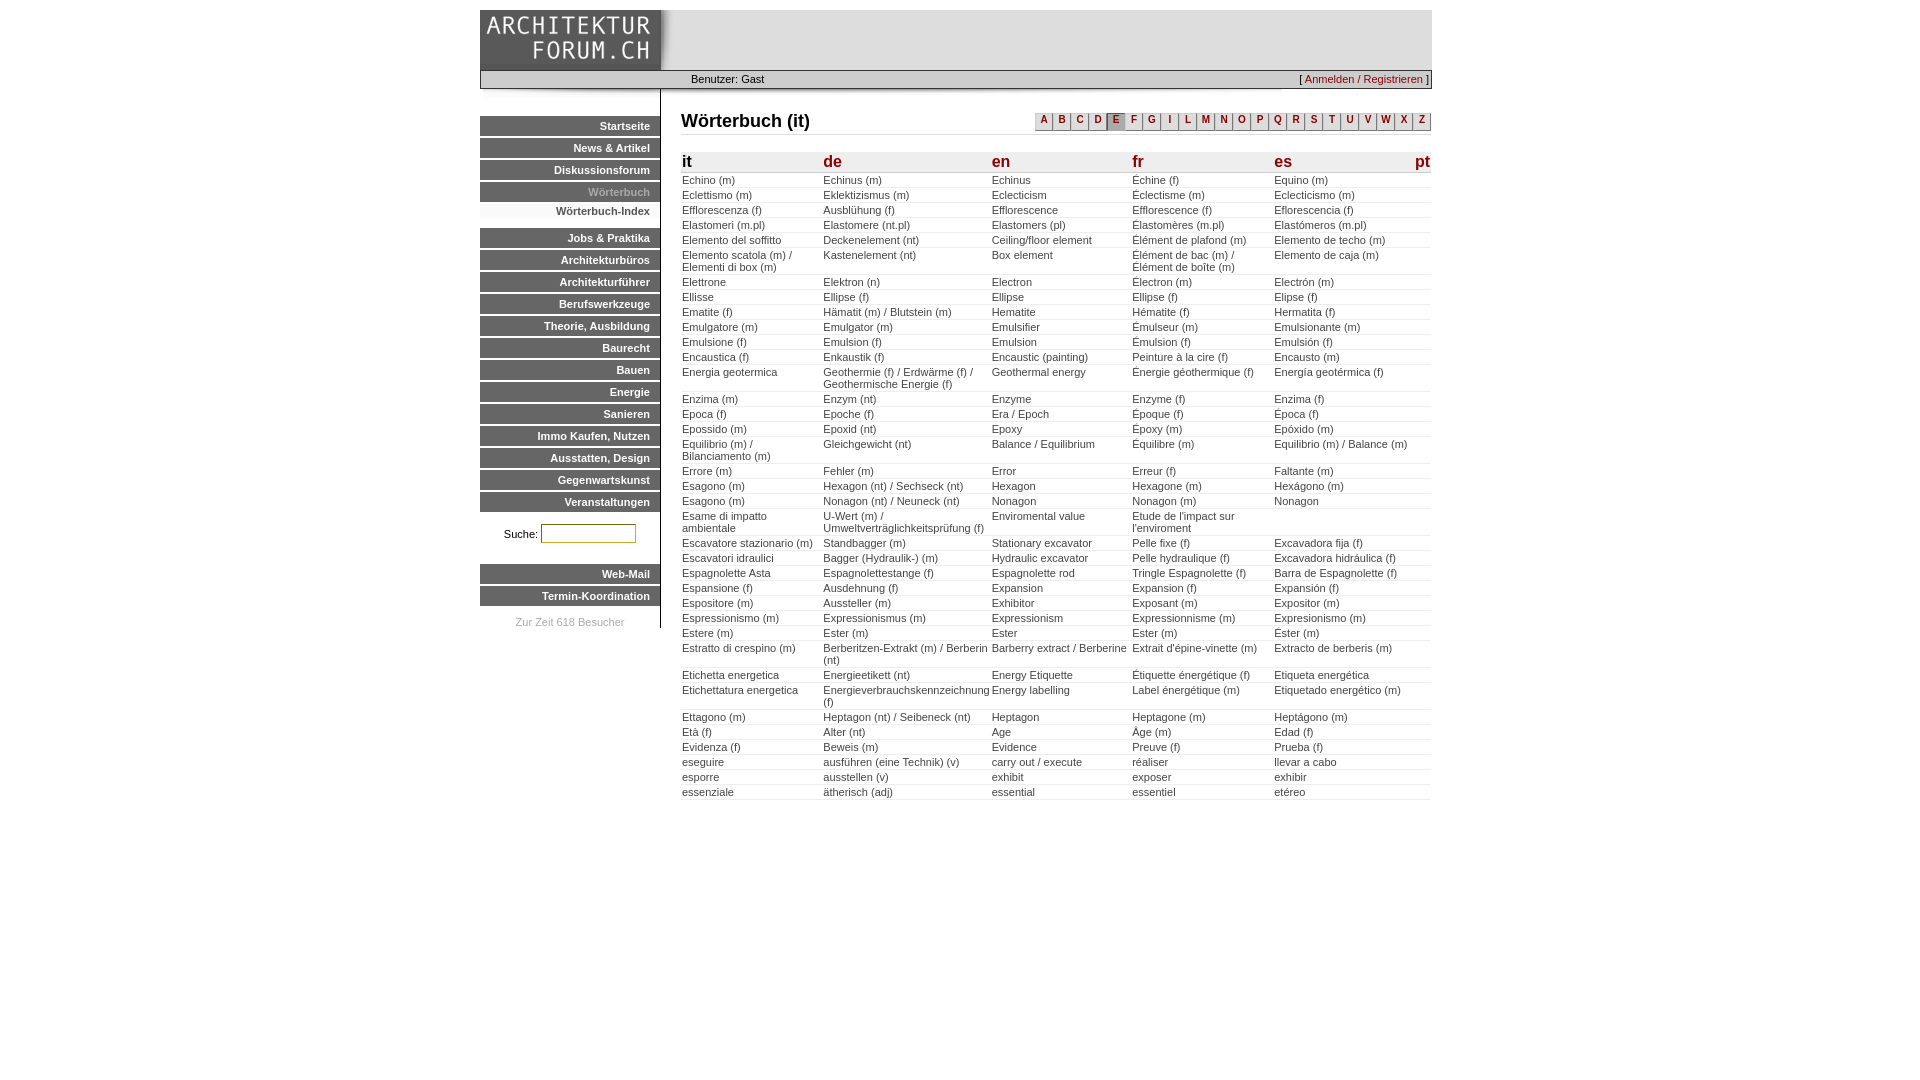  I want to click on Age, so click(1002, 732).